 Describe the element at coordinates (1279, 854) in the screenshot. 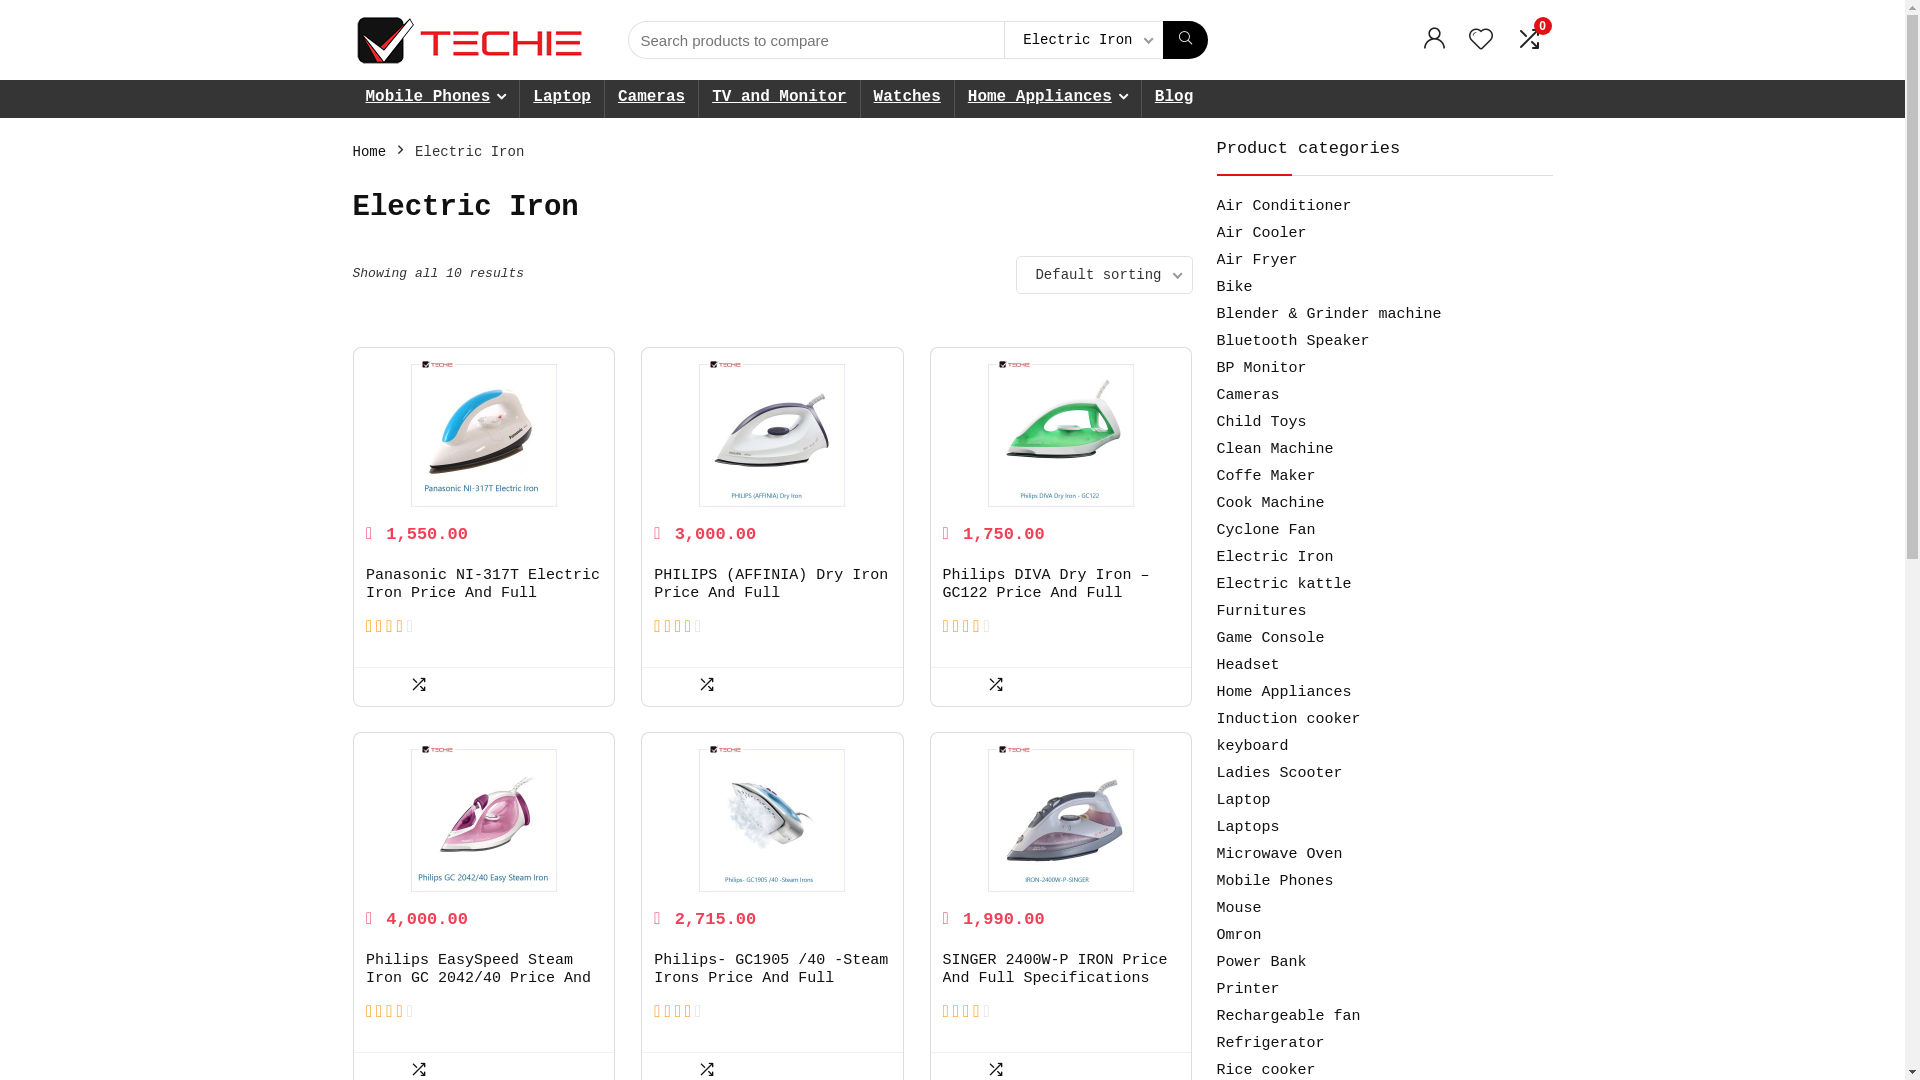

I see `Microwave Oven` at that location.